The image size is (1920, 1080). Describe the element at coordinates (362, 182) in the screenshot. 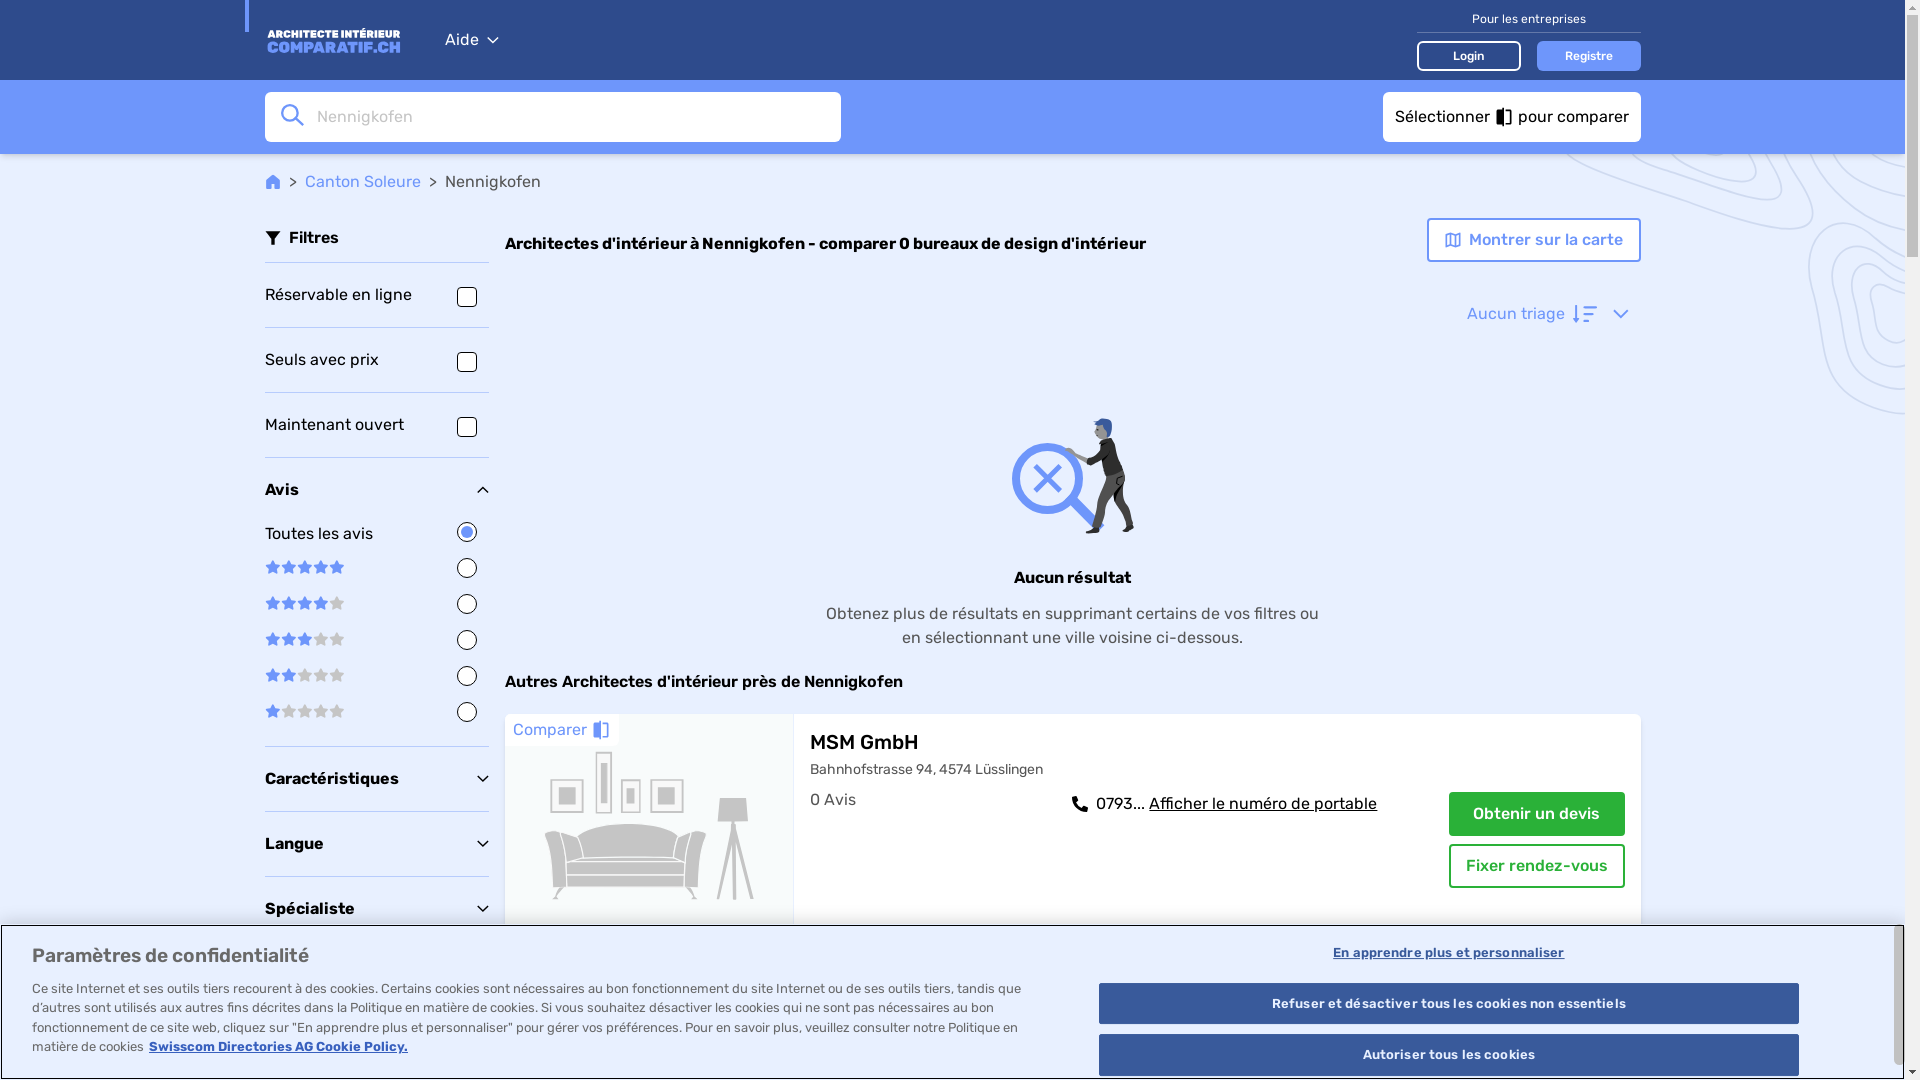

I see `Canton Soleure` at that location.